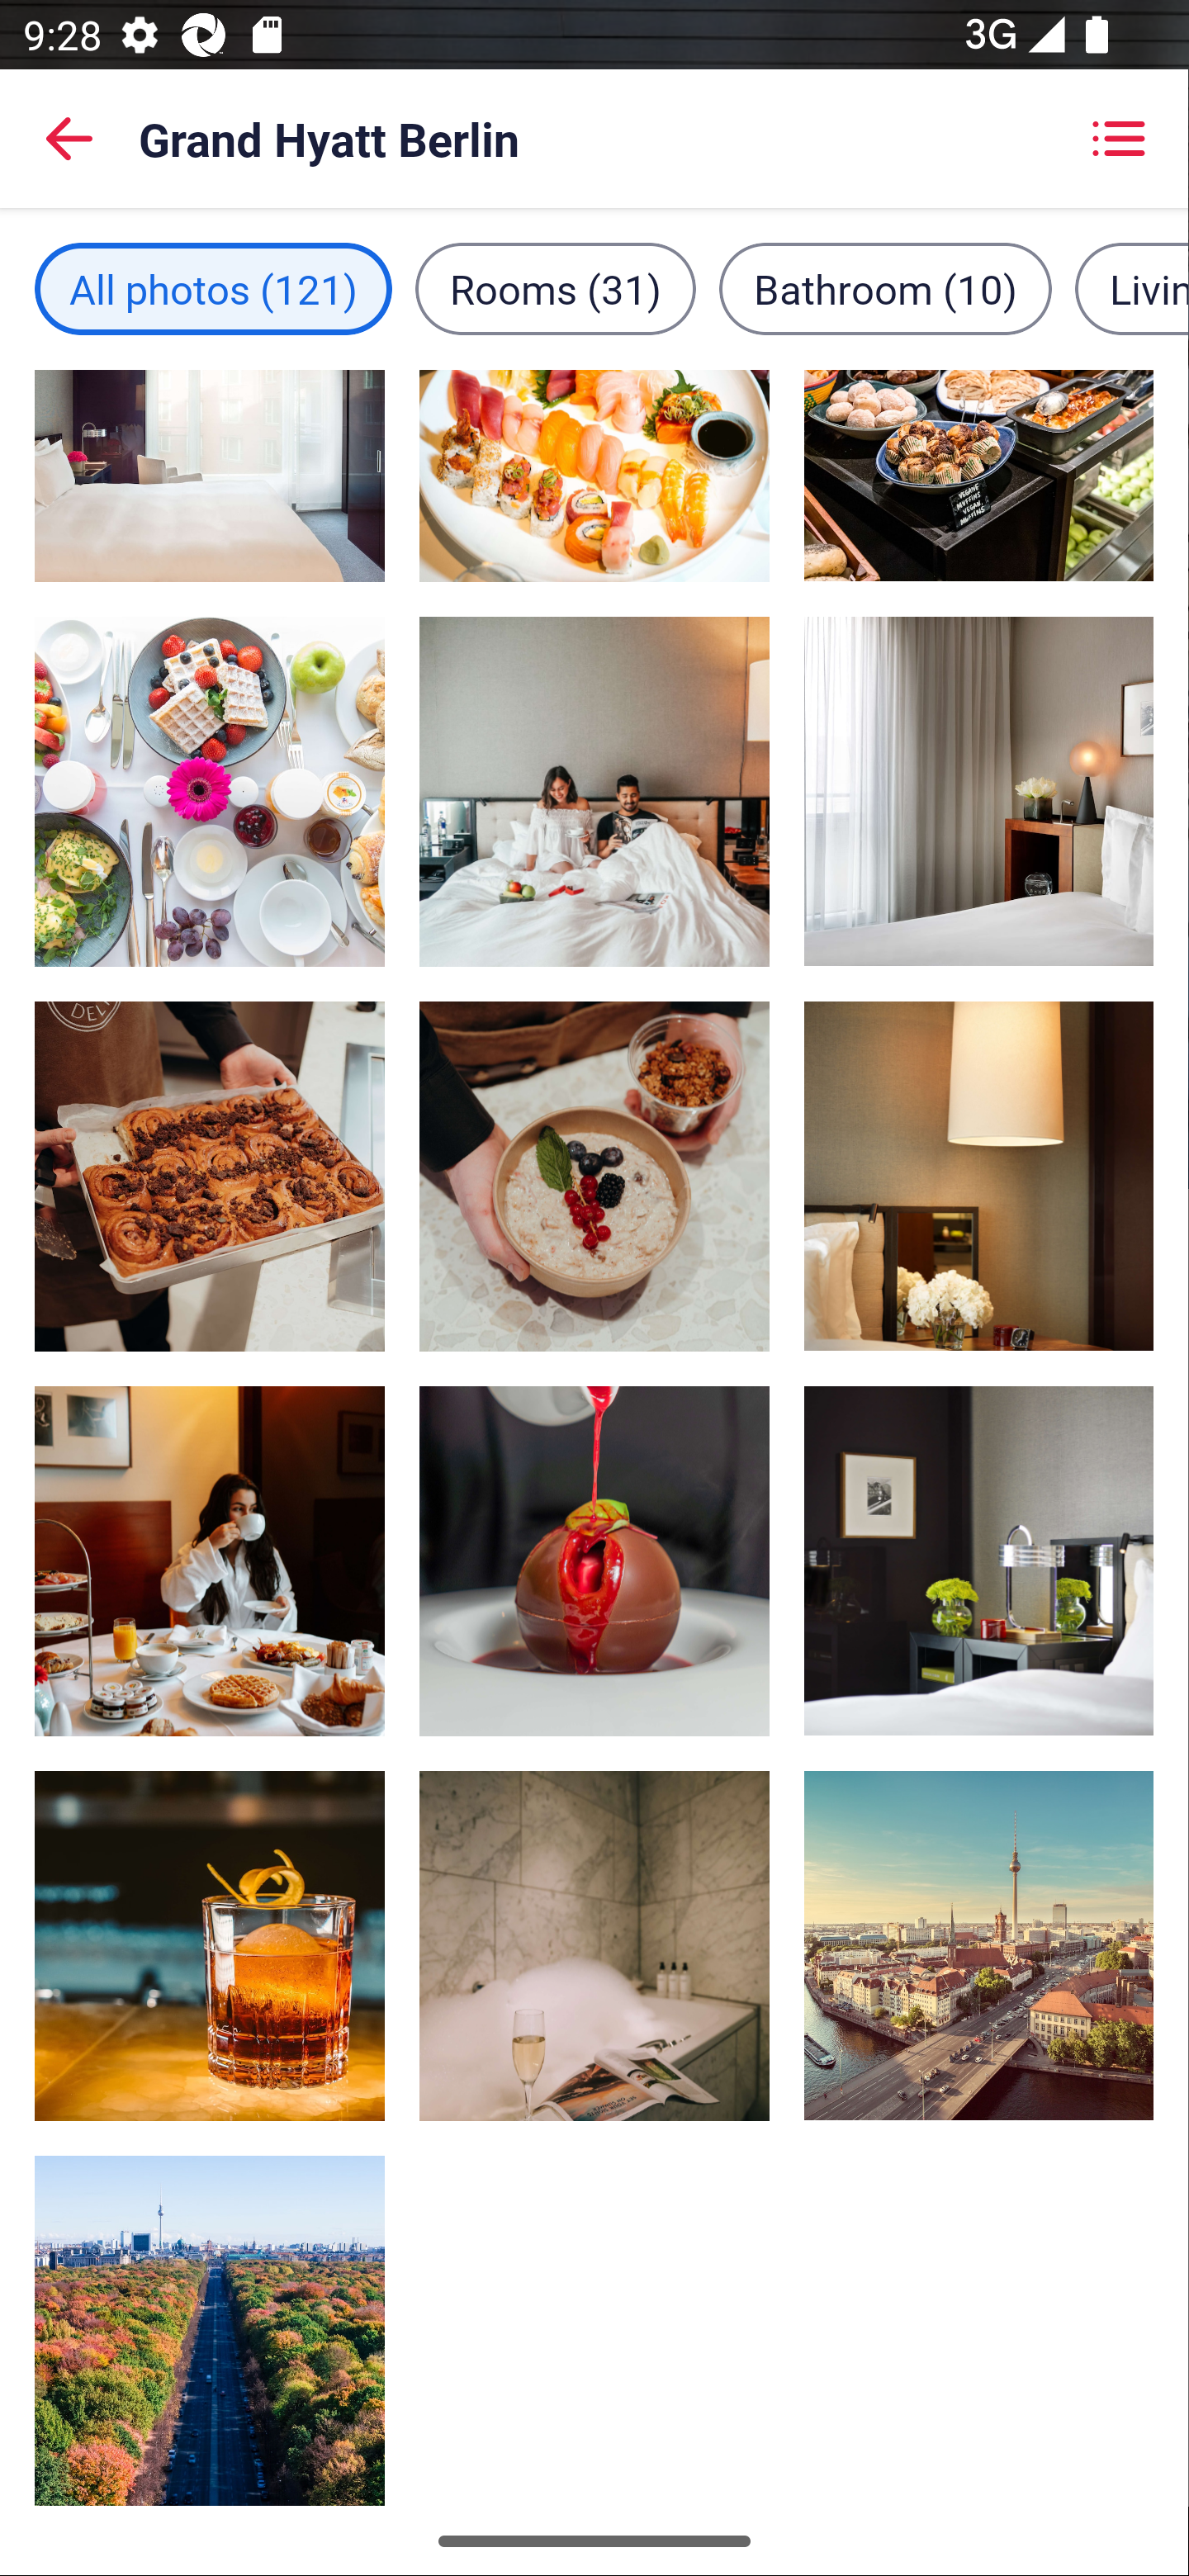 This screenshot has height=2576, width=1189. What do you see at coordinates (210, 1177) in the screenshot?
I see `2 restaurants, Asian cuisine, image` at bounding box center [210, 1177].